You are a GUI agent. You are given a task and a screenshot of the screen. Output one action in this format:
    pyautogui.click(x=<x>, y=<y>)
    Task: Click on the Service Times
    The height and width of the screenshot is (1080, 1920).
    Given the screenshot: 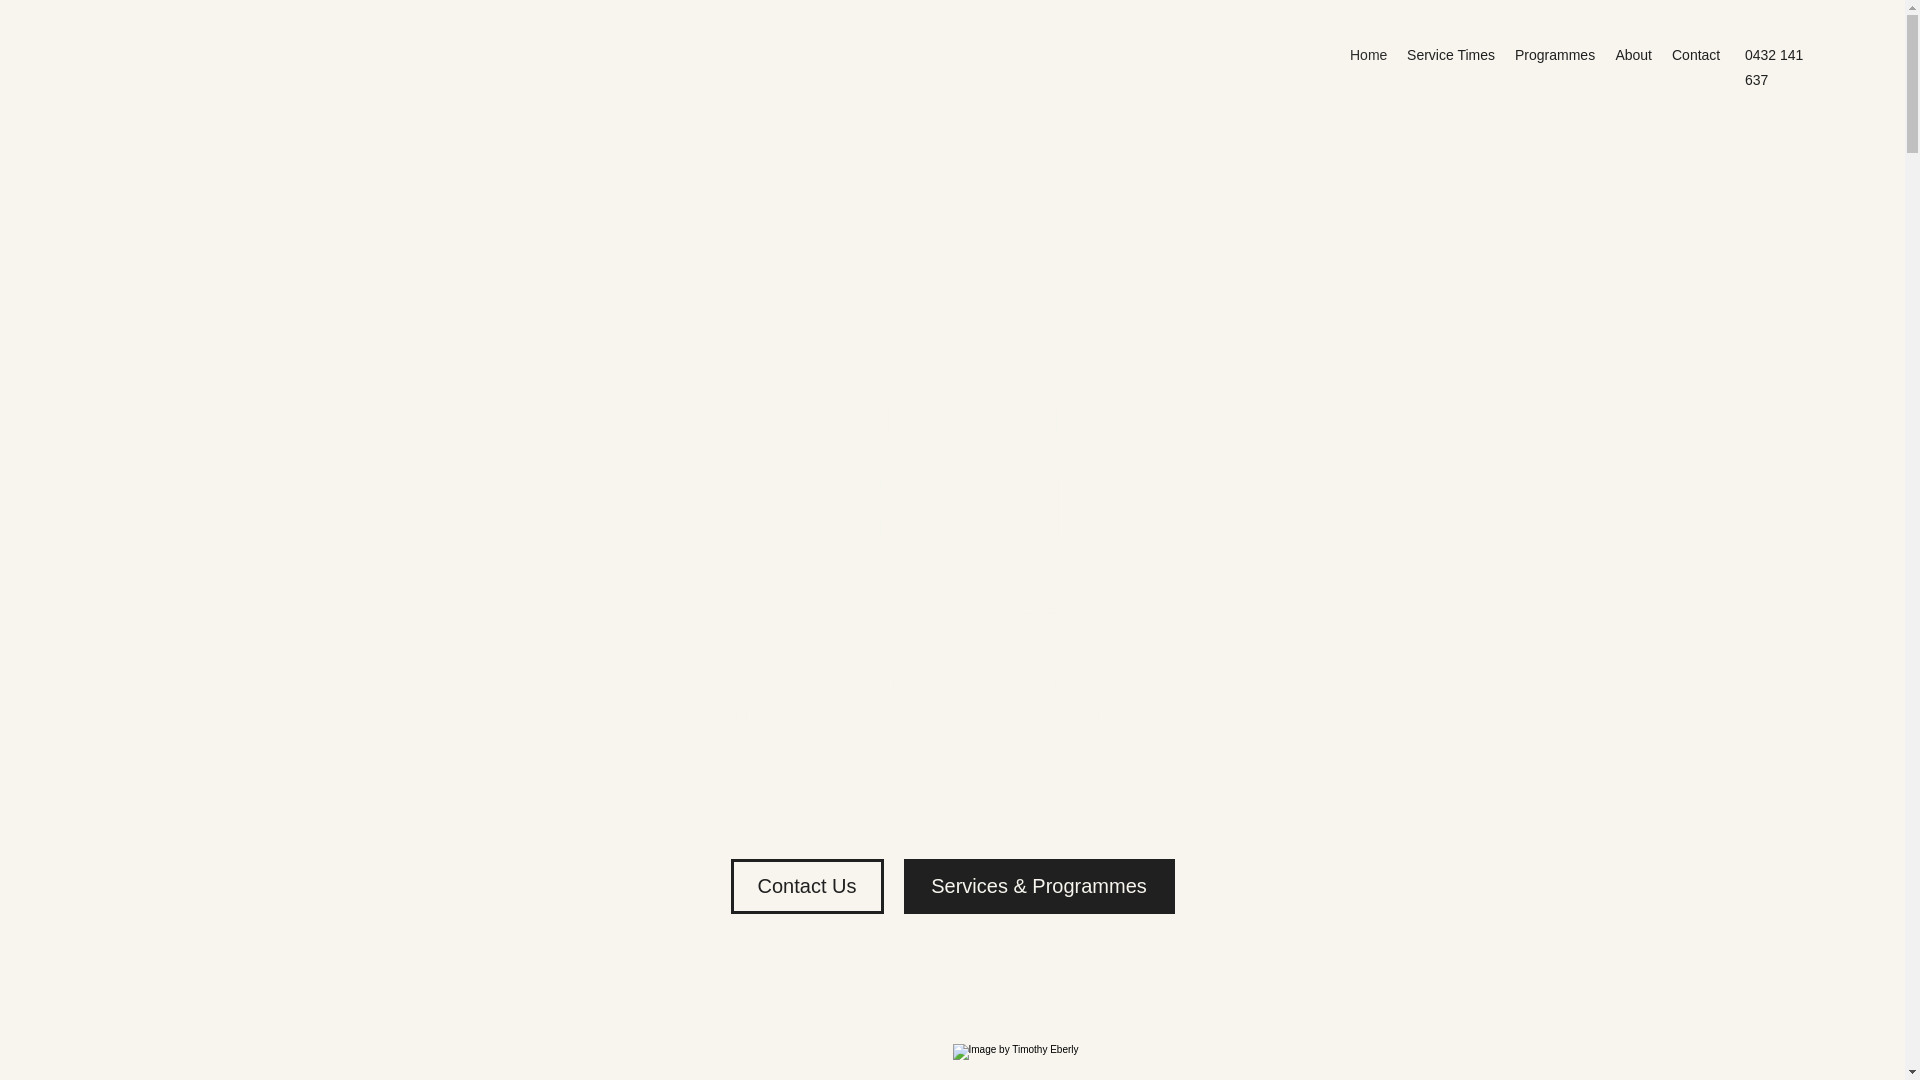 What is the action you would take?
    pyautogui.click(x=1451, y=55)
    